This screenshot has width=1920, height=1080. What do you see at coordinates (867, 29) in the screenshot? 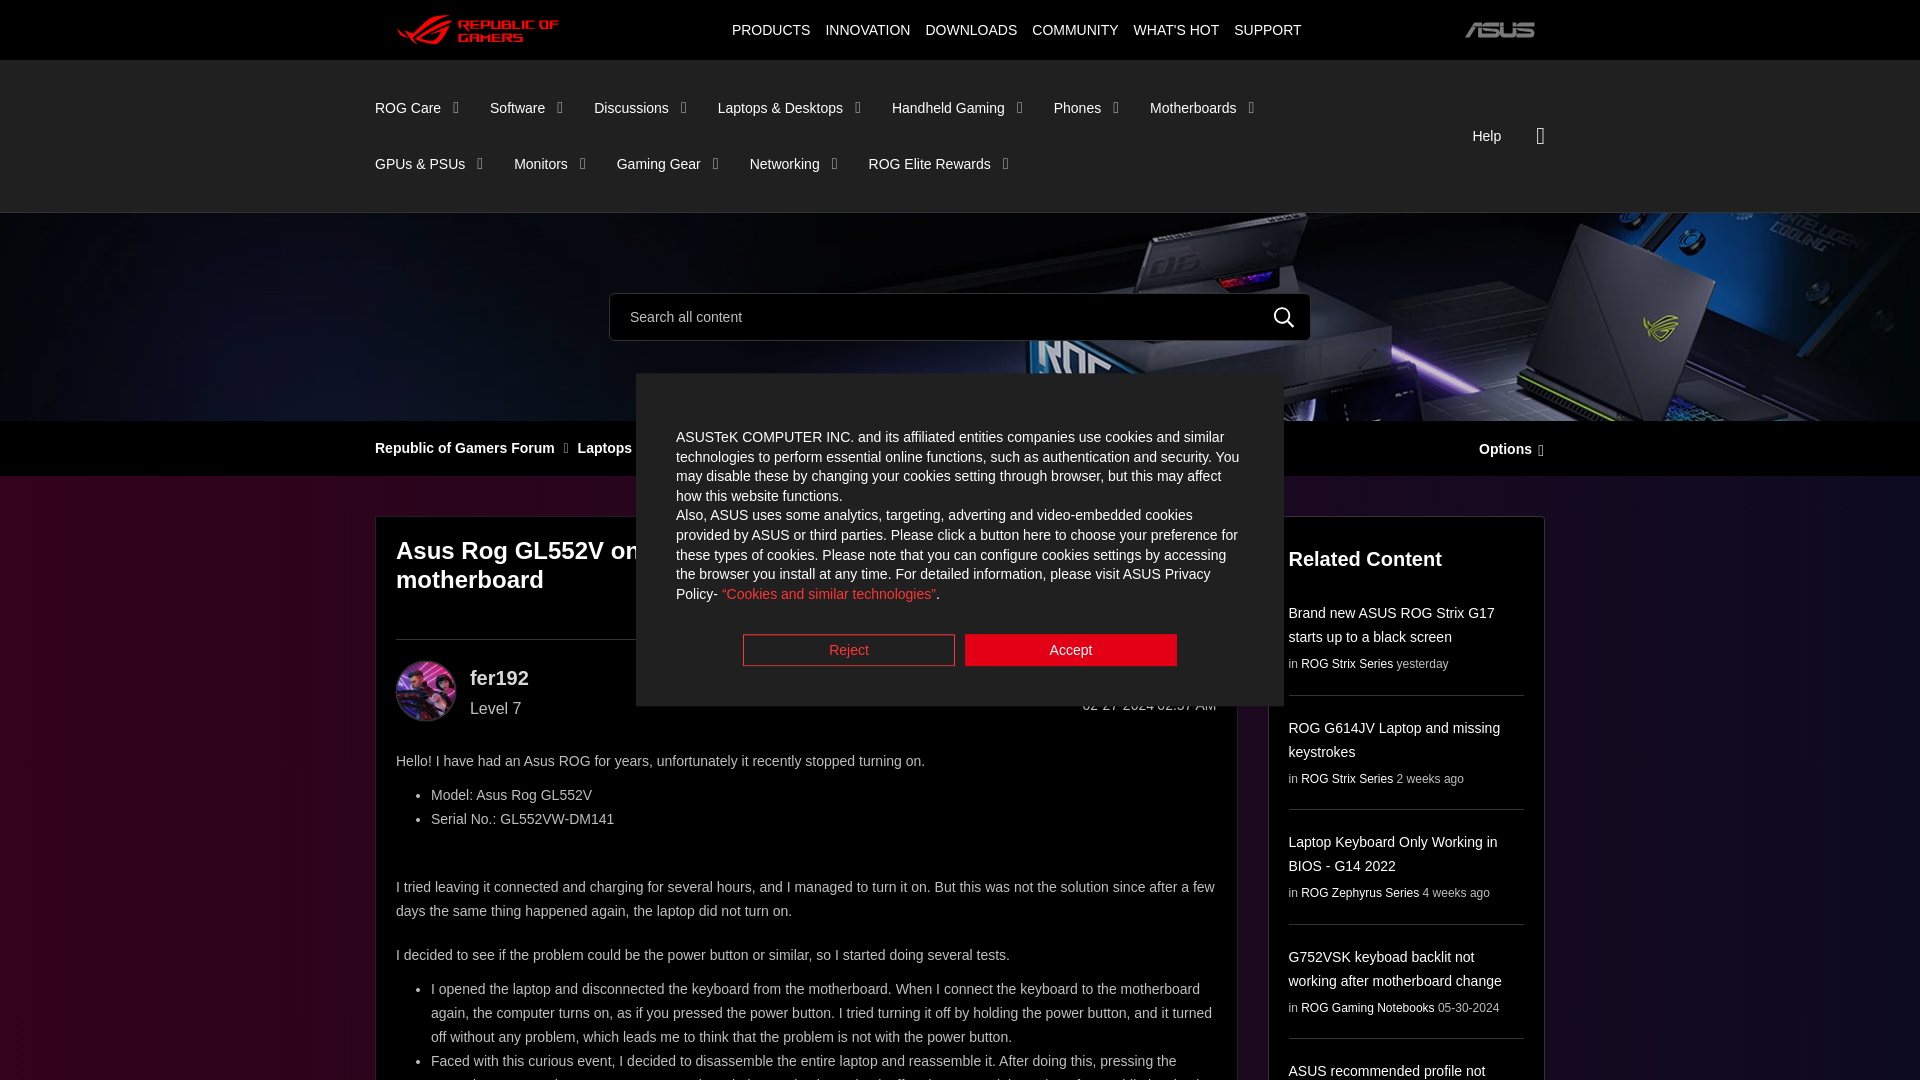
I see `INNOVATION` at bounding box center [867, 29].